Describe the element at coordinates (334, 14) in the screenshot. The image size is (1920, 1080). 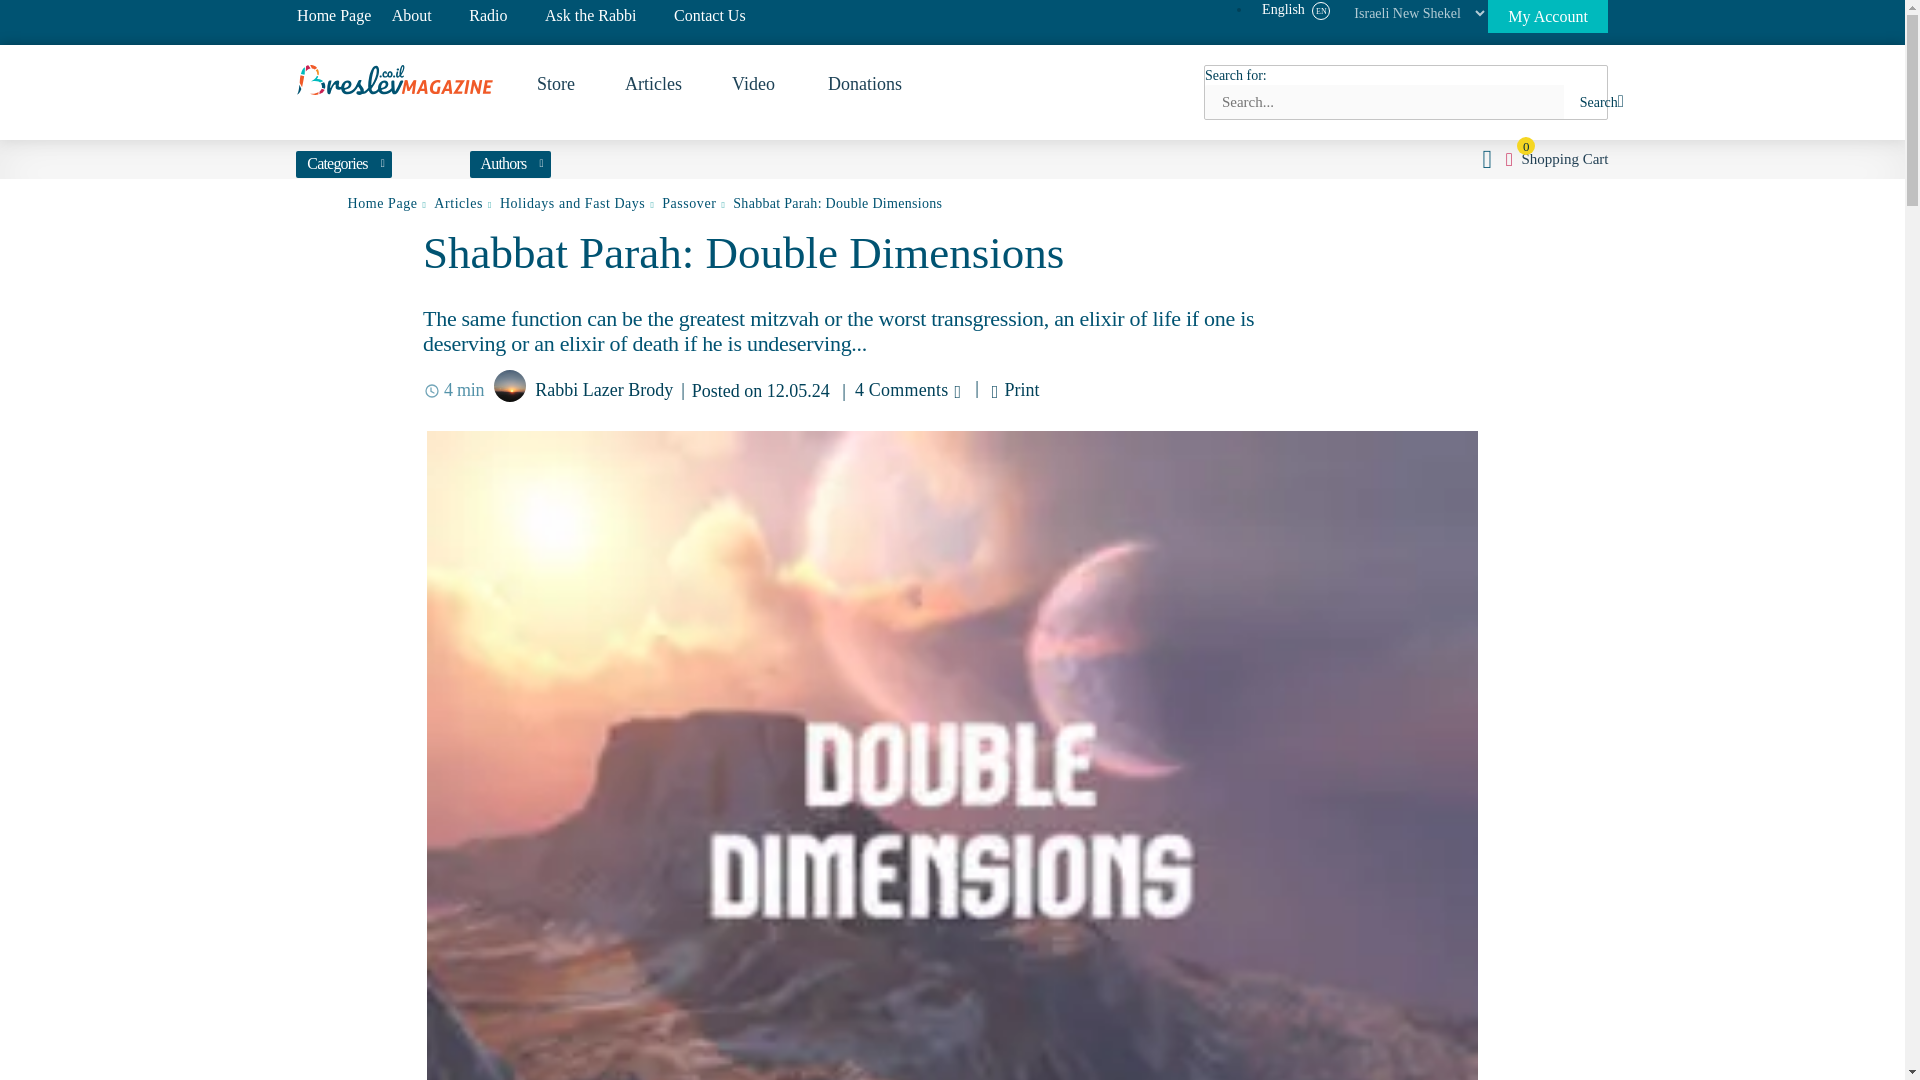
I see `Home Page` at that location.